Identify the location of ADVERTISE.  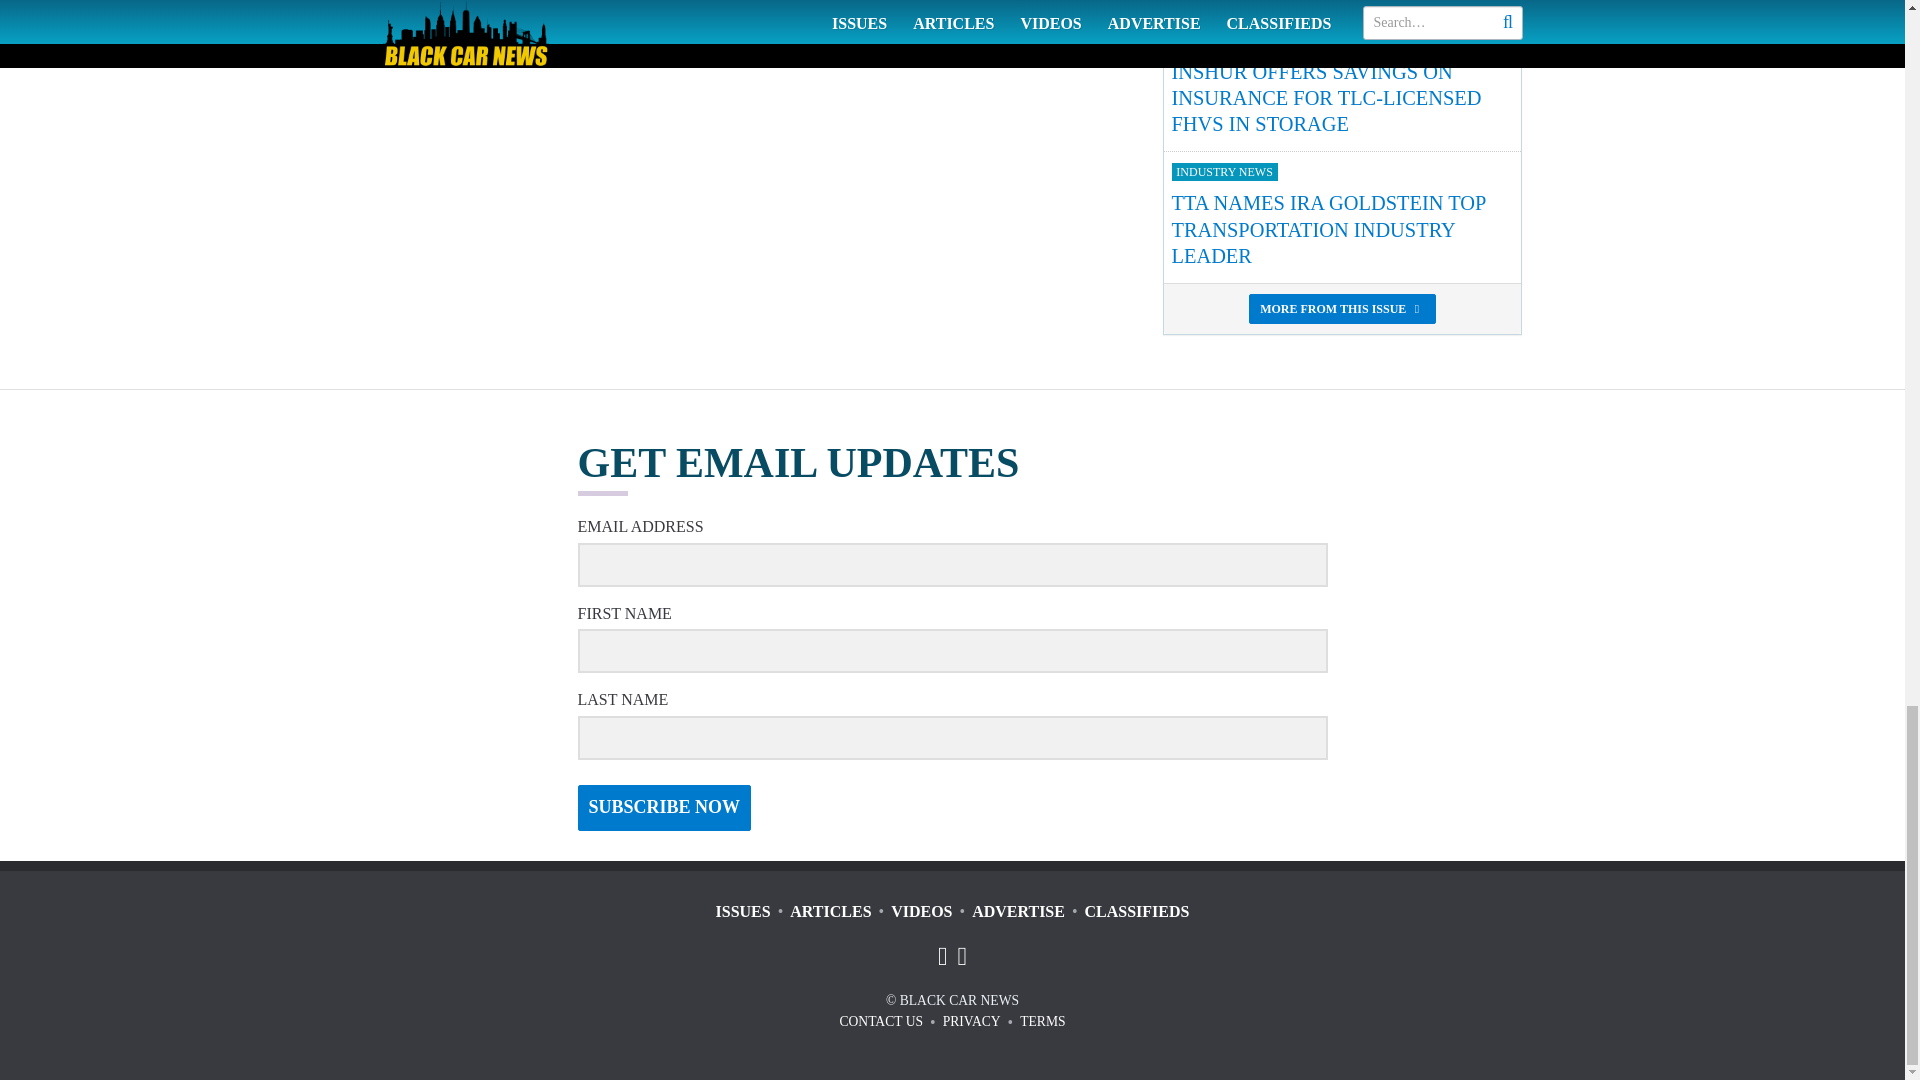
(1018, 911).